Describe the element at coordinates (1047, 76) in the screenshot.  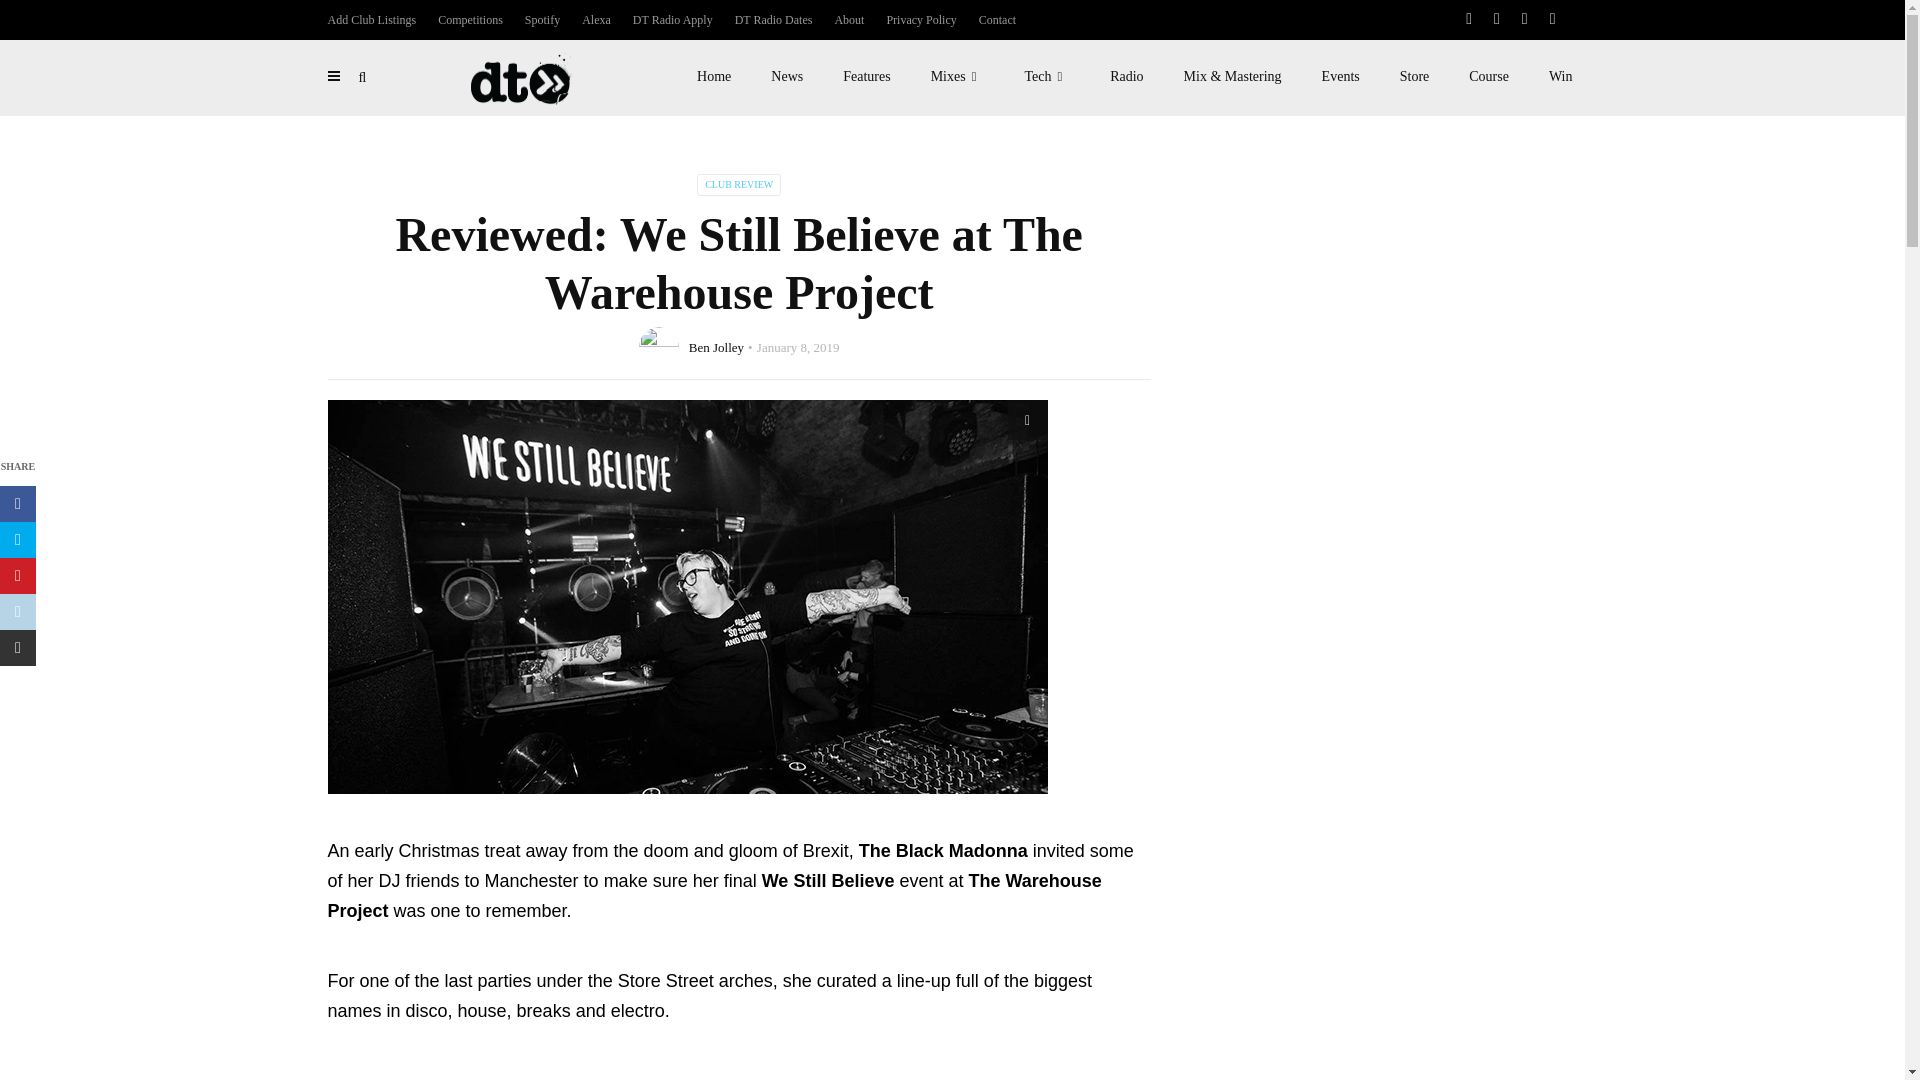
I see `Tech` at that location.